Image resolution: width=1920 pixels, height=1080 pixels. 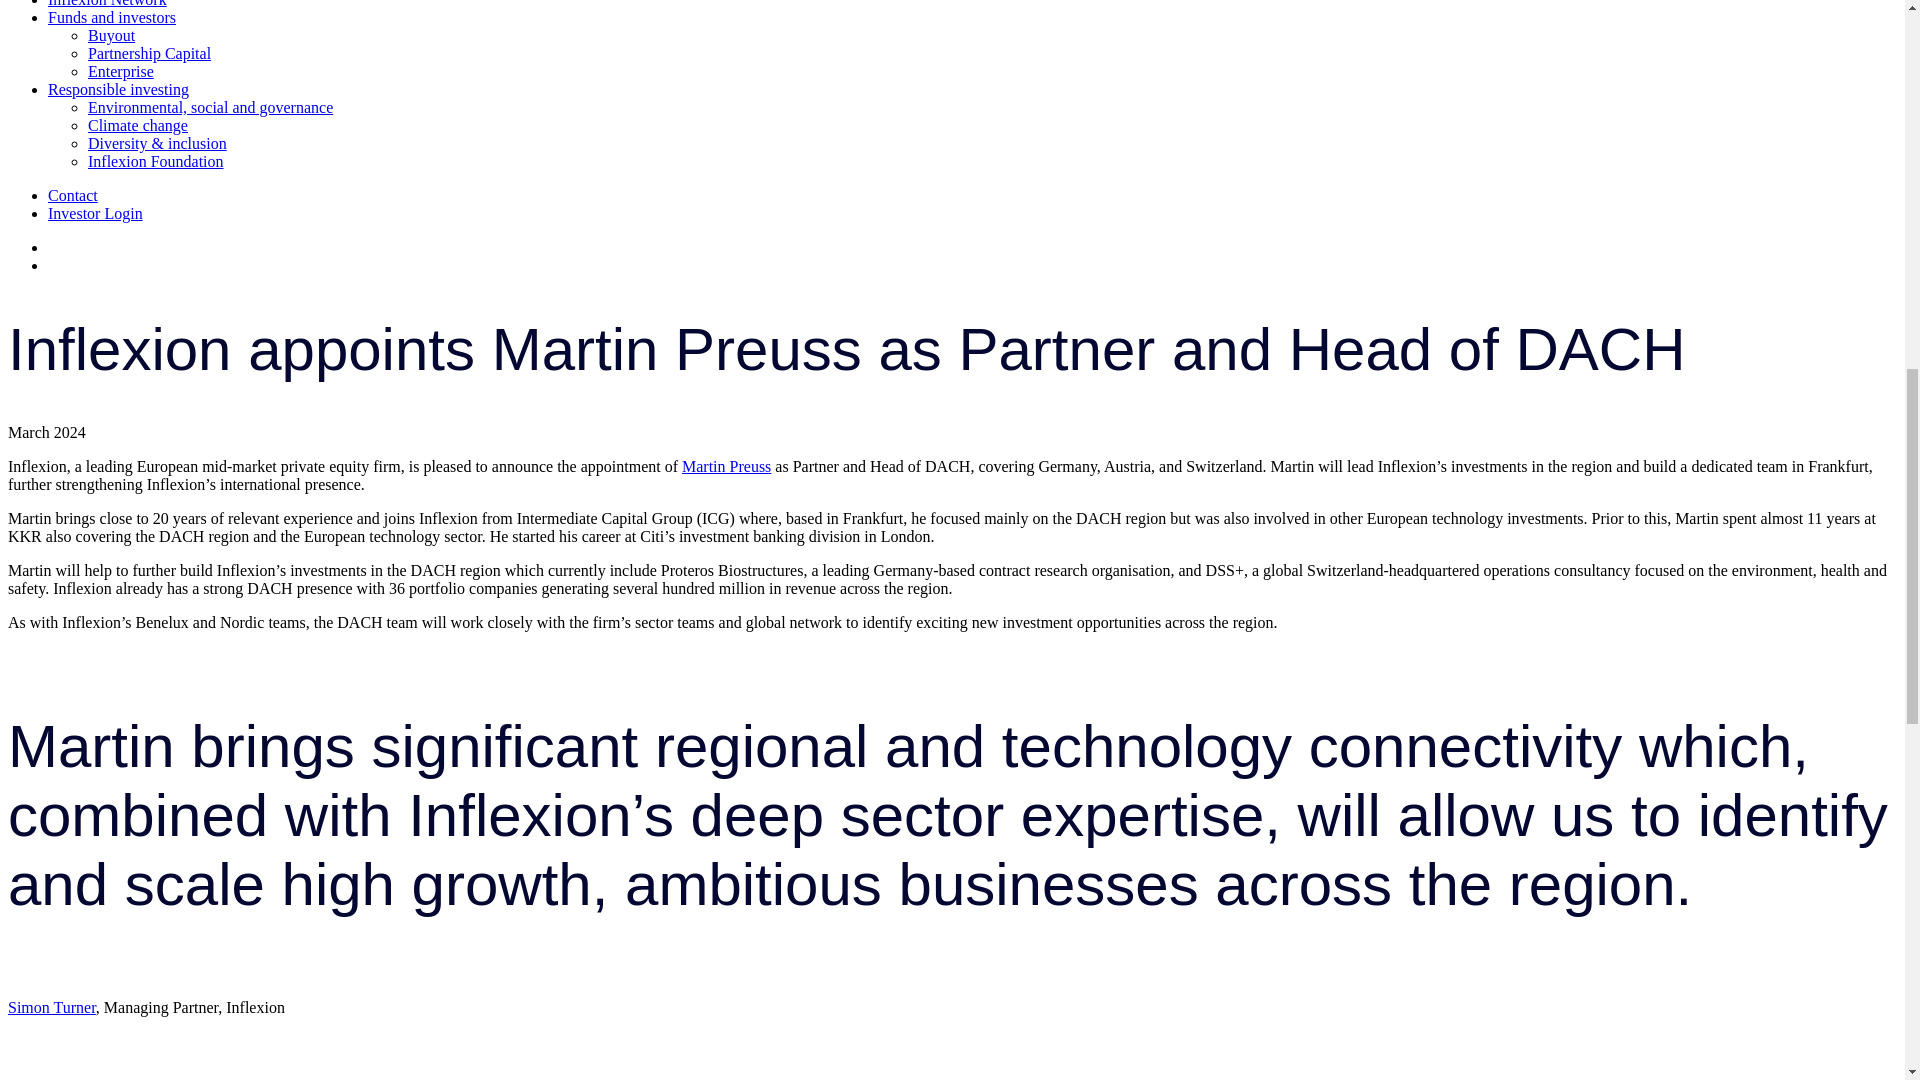 I want to click on Buyout, so click(x=111, y=36).